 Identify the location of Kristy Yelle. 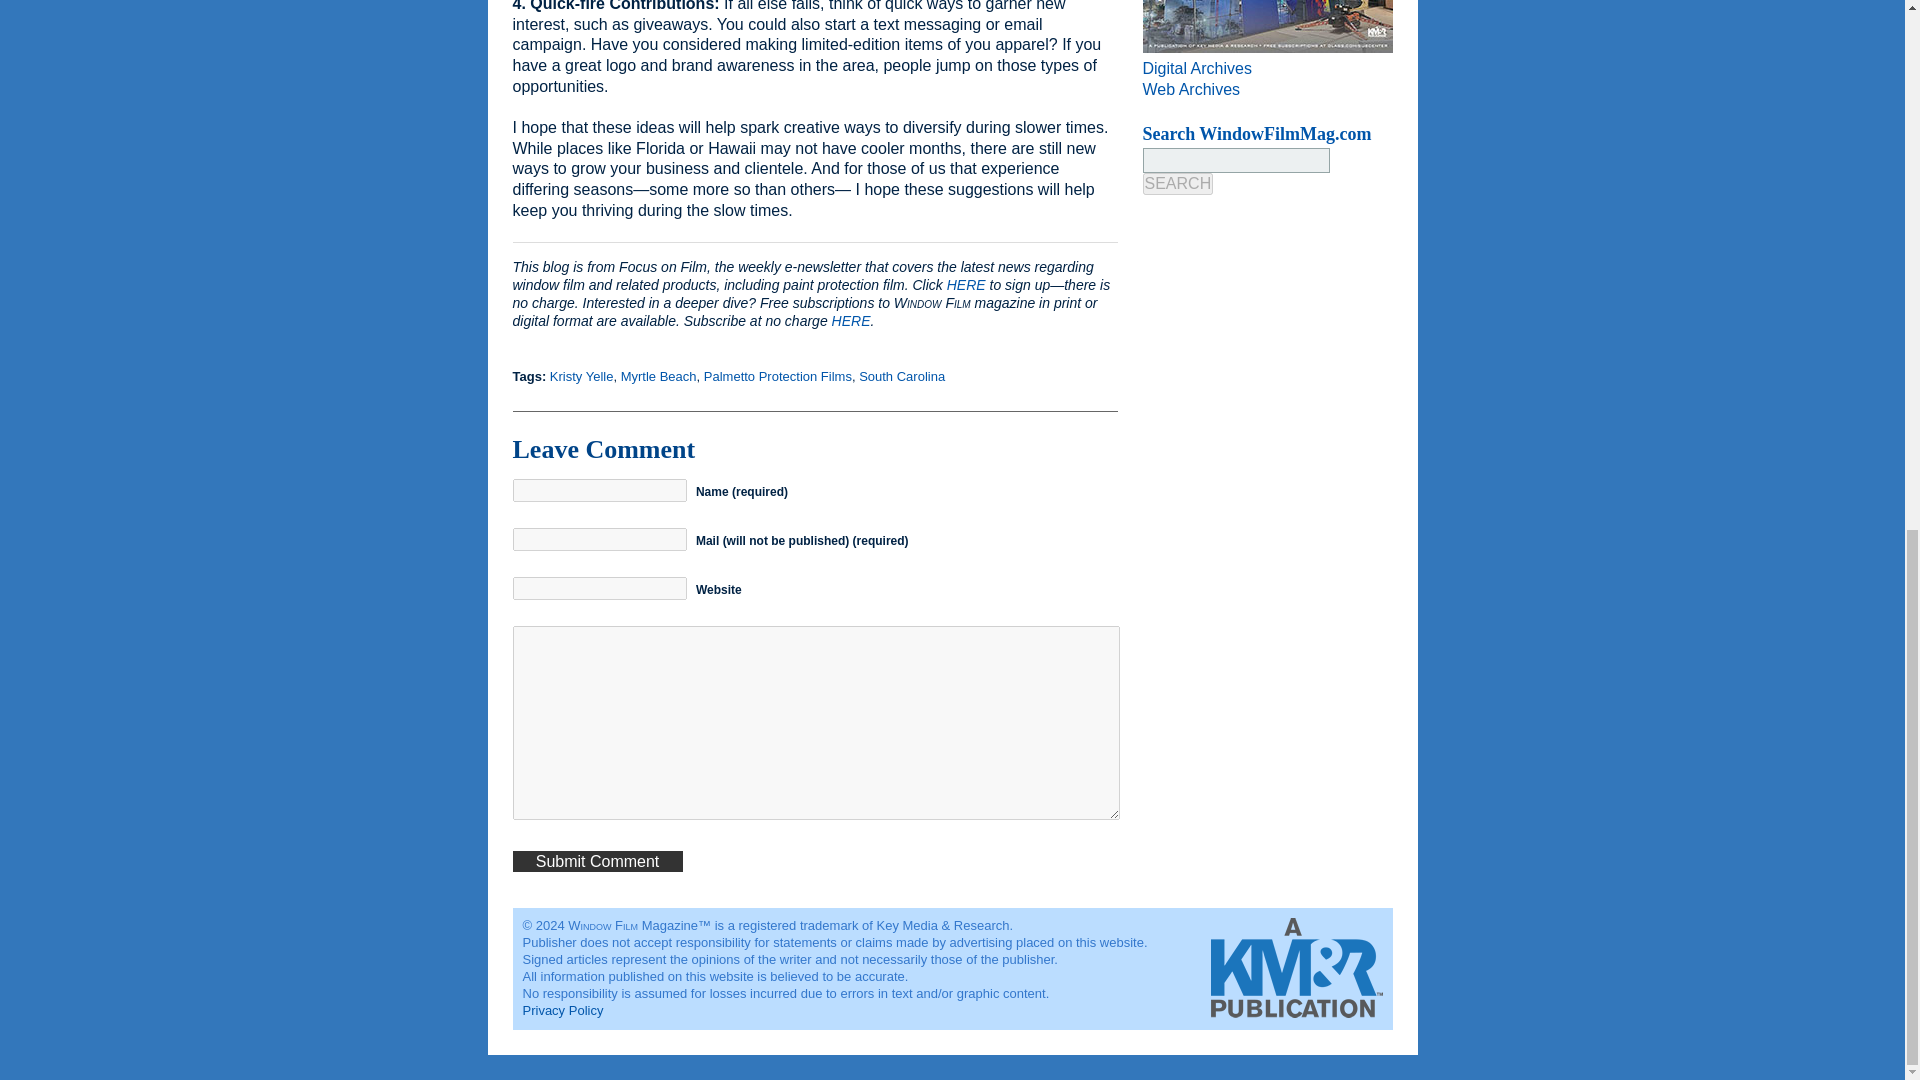
(582, 376).